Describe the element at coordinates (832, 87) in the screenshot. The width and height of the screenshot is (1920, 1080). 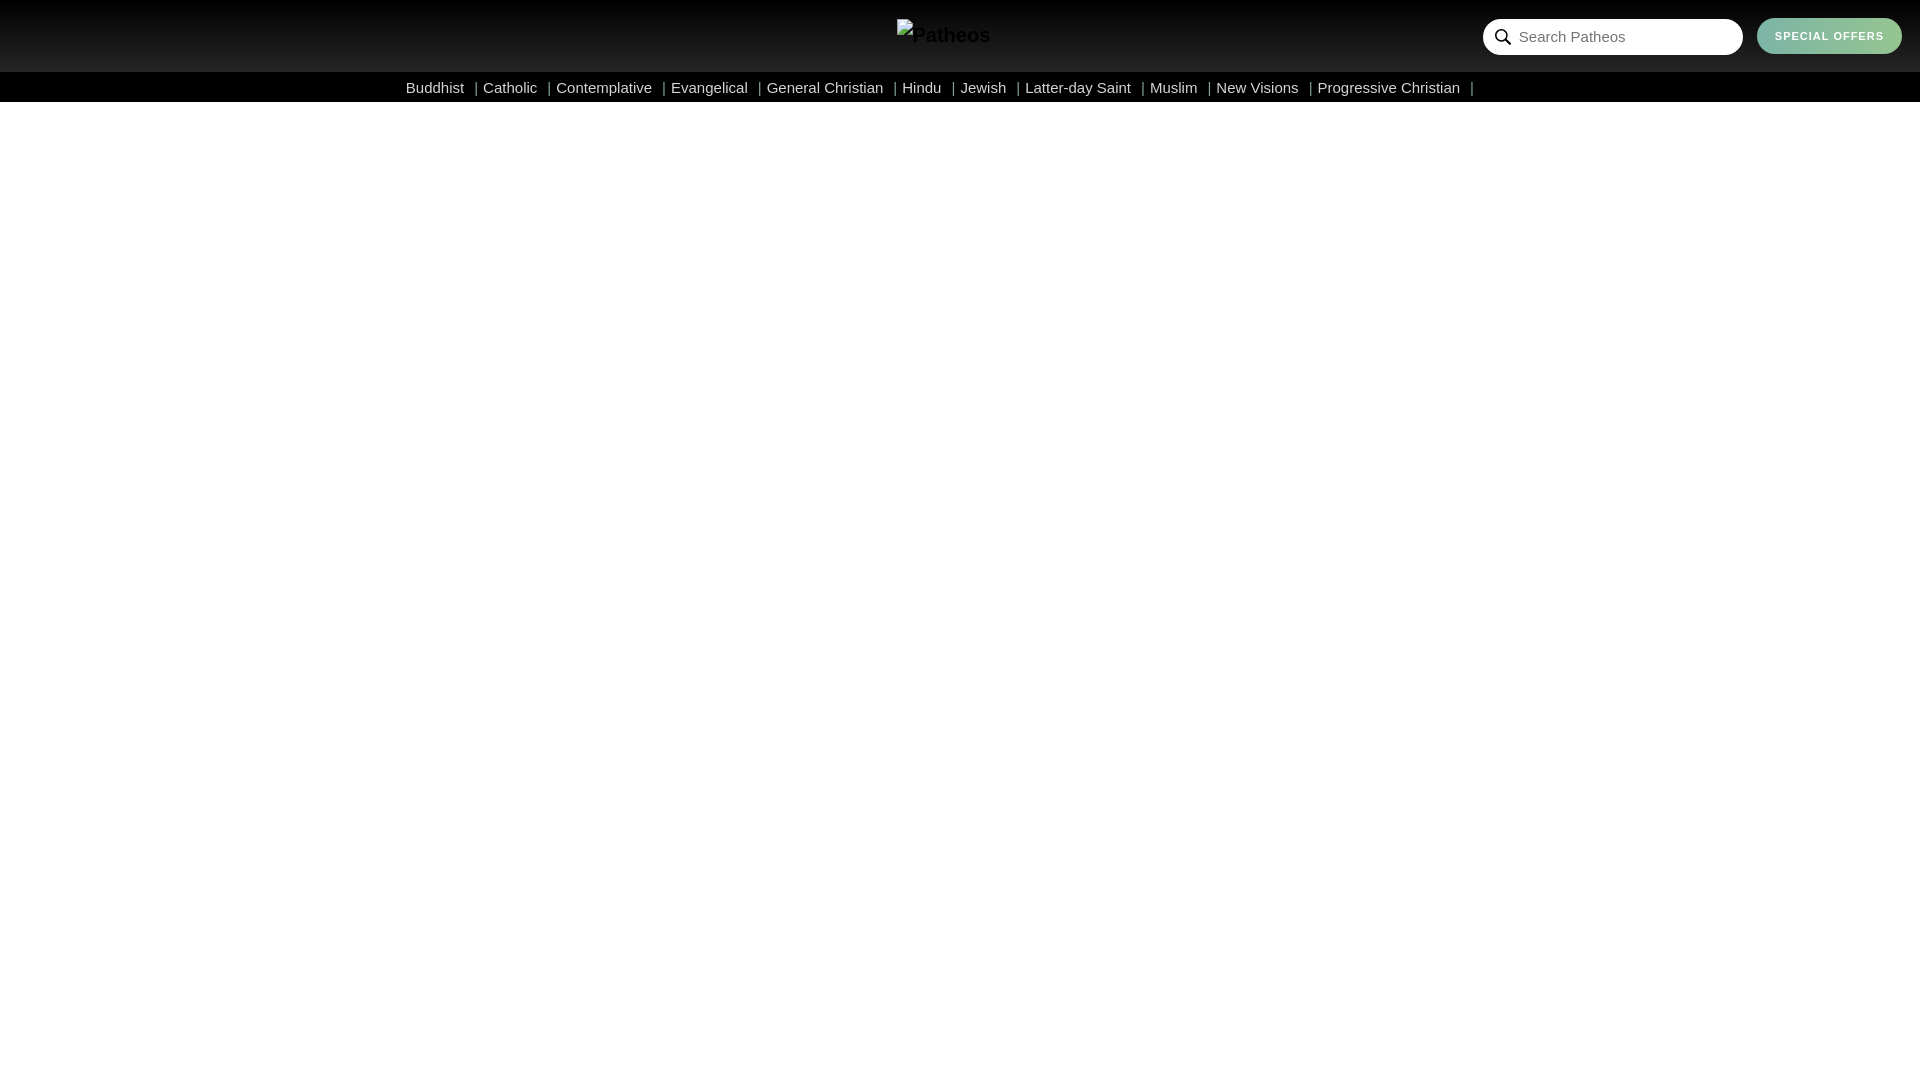
I see `General Christian` at that location.